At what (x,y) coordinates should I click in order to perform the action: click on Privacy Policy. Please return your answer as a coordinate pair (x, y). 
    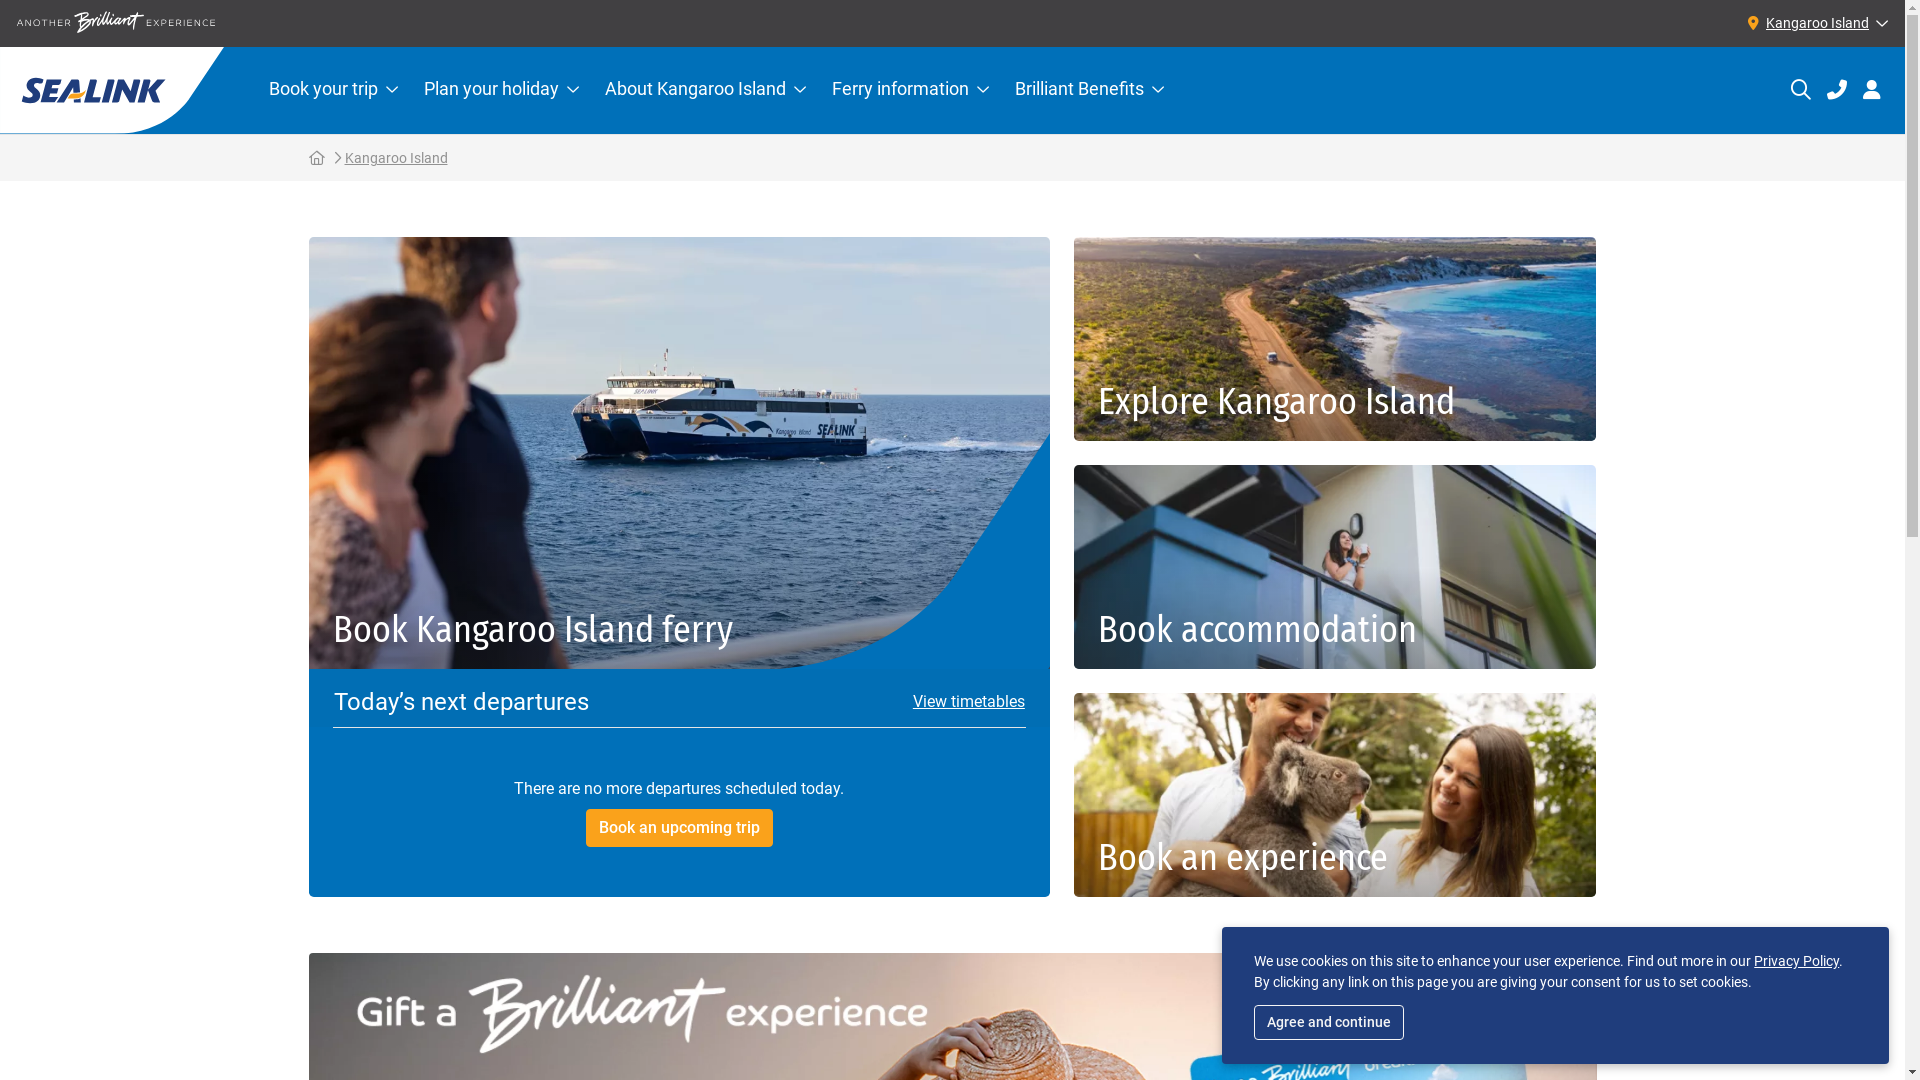
    Looking at the image, I should click on (1796, 961).